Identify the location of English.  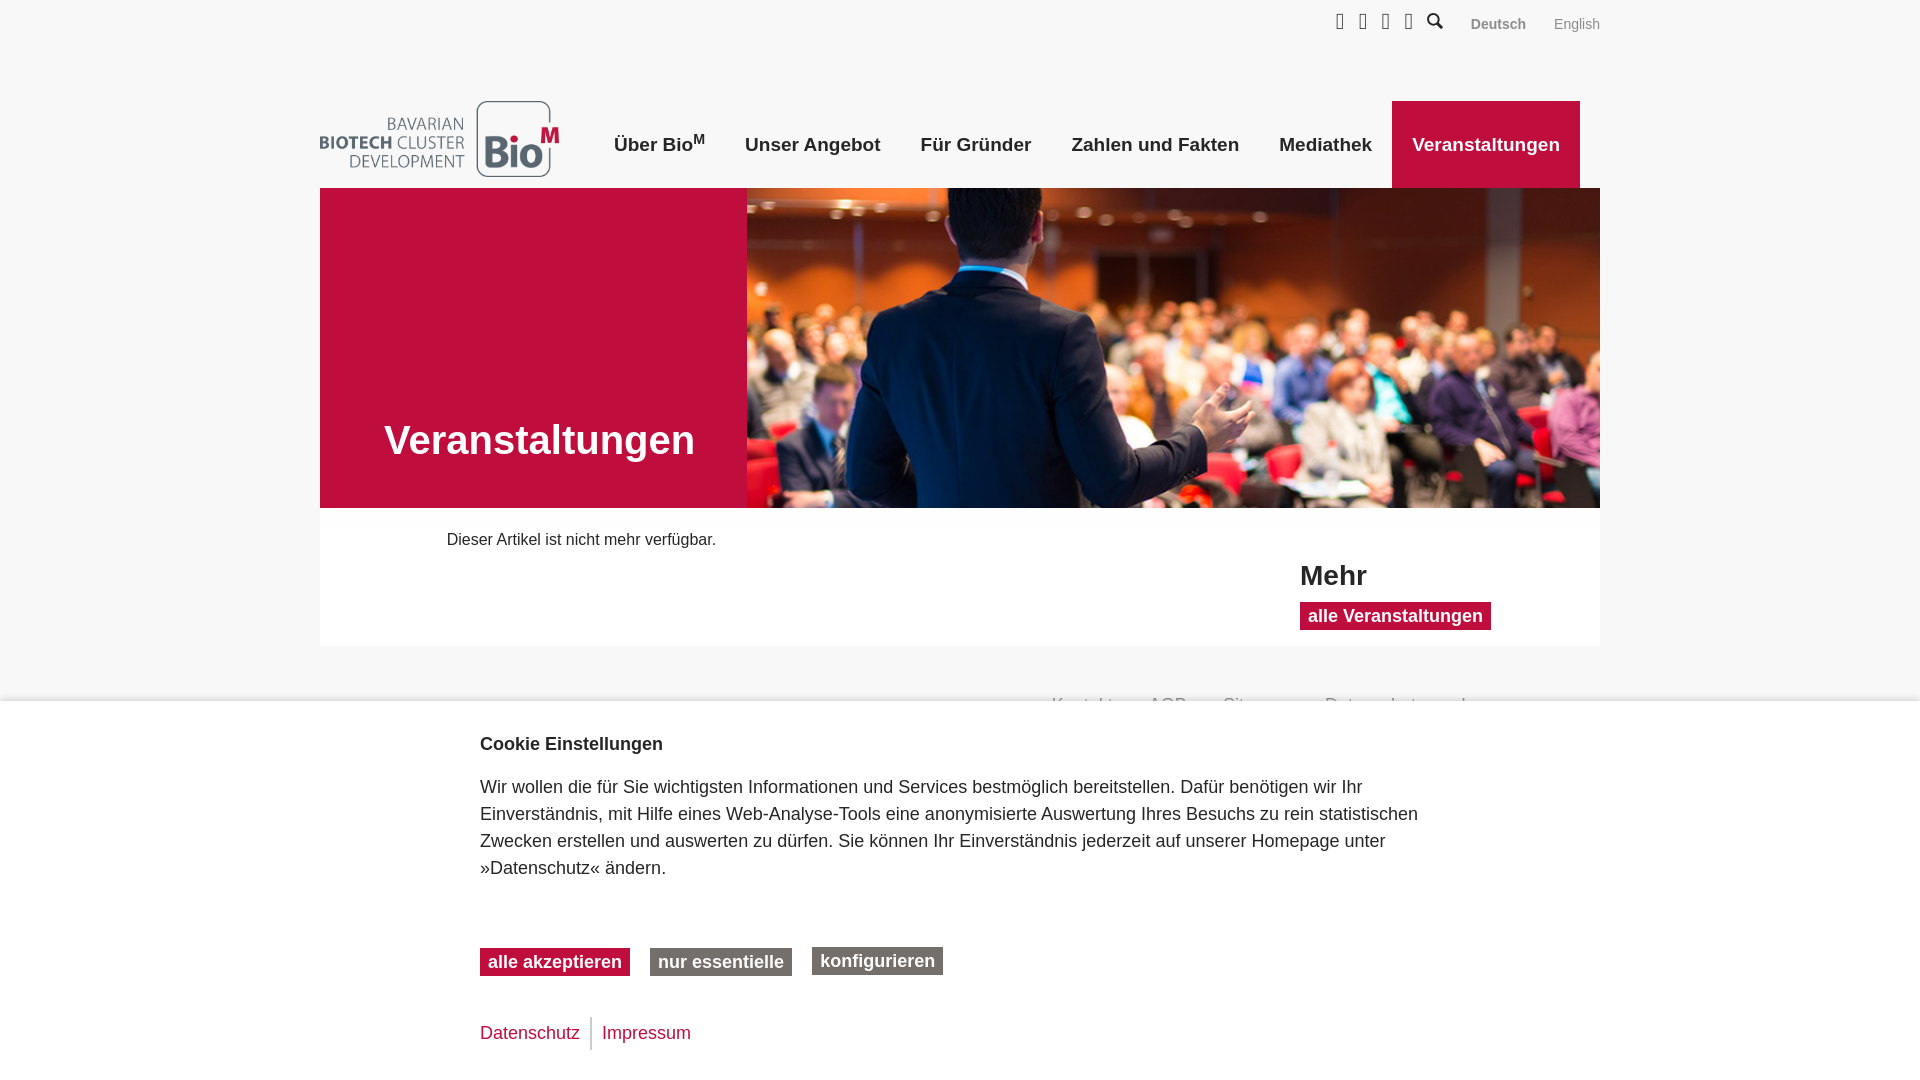
(1576, 24).